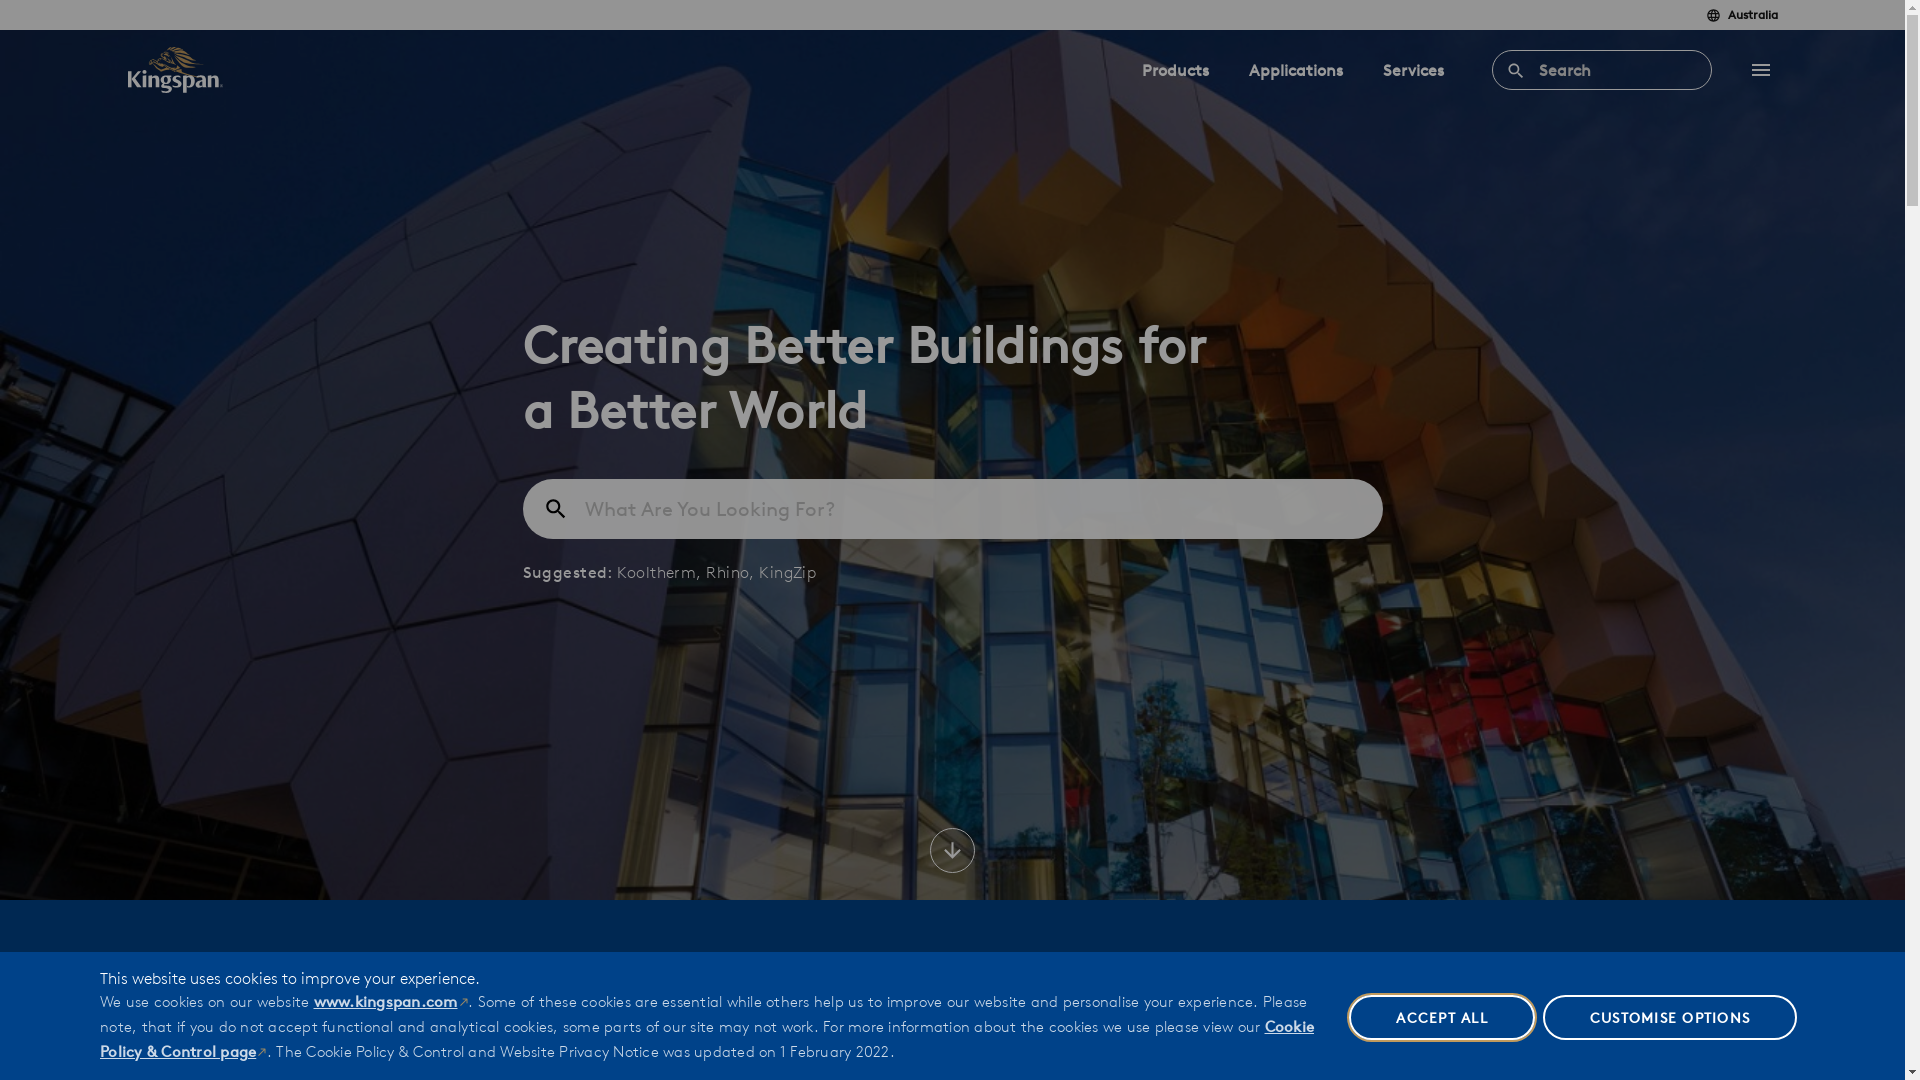 The height and width of the screenshot is (1080, 1920). What do you see at coordinates (1602, 70) in the screenshot?
I see `Search` at bounding box center [1602, 70].